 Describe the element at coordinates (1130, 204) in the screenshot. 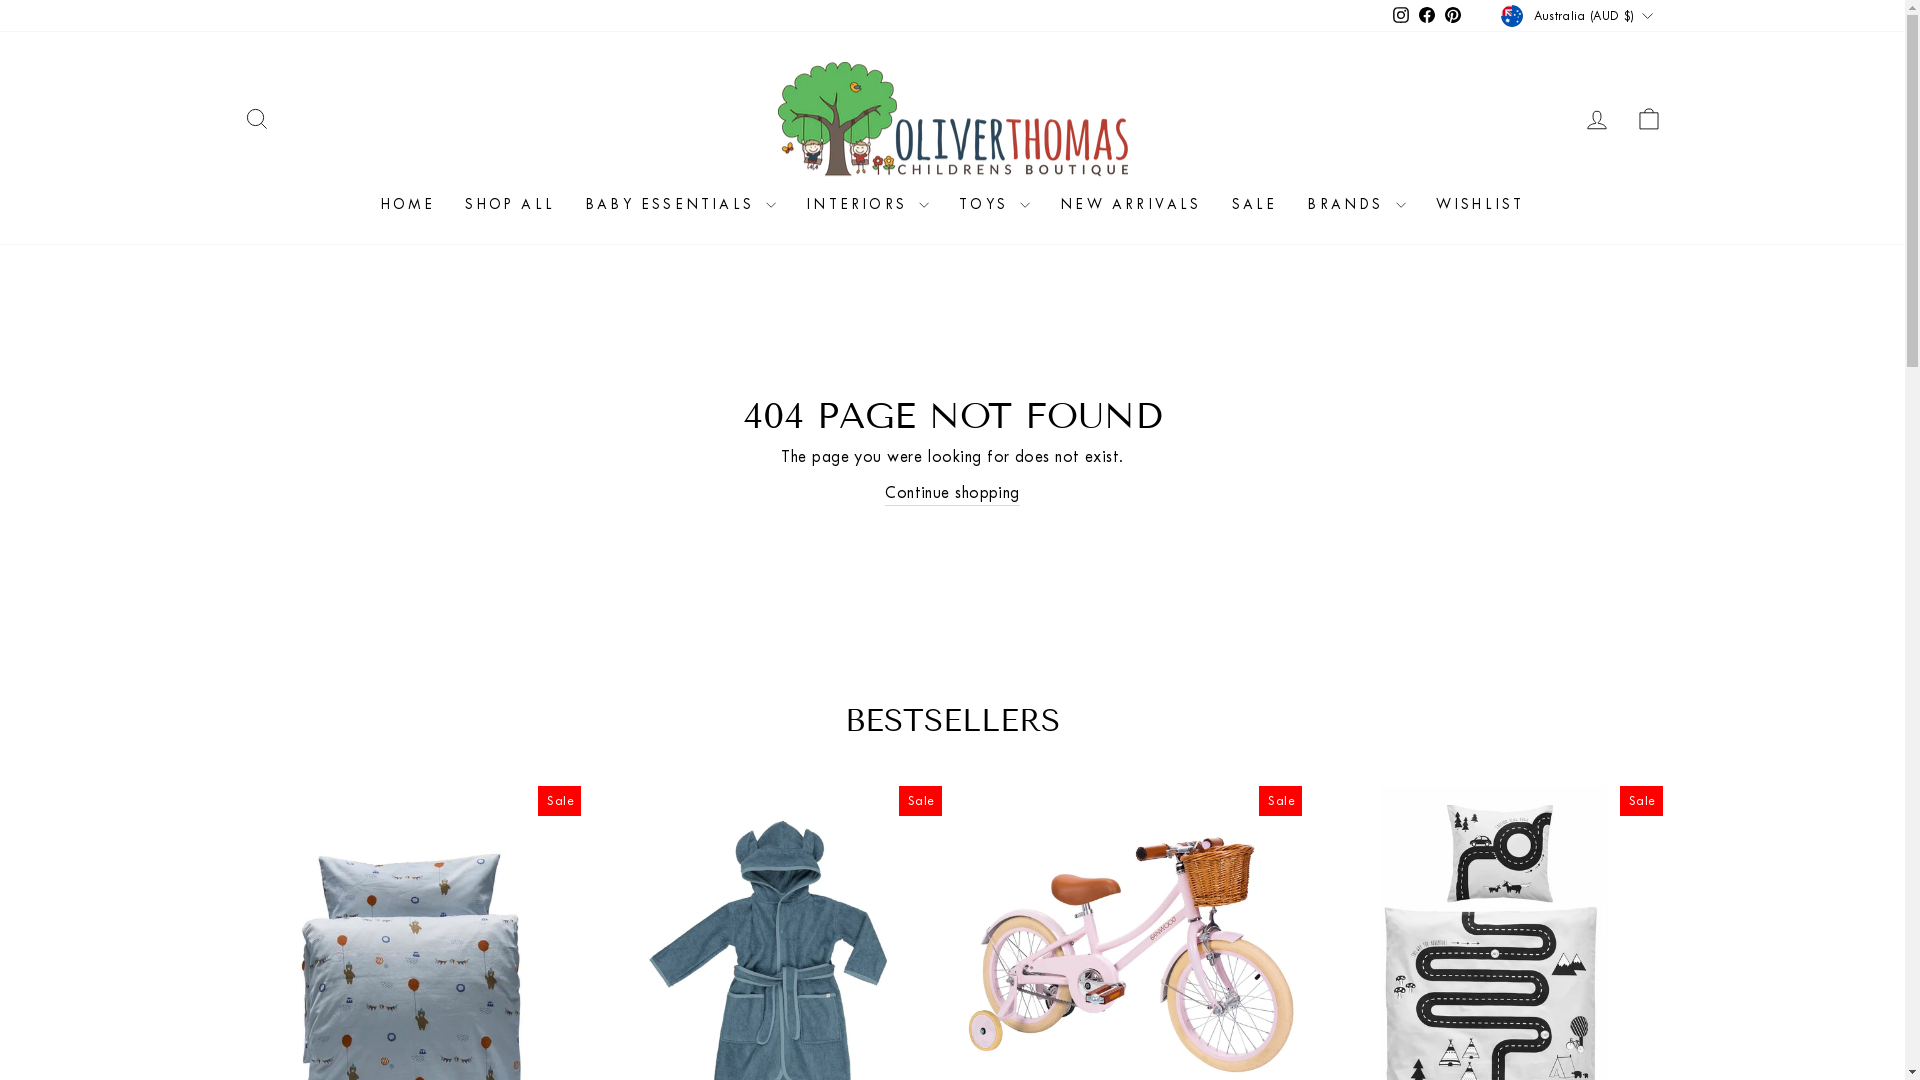

I see `NEW ARRIVALS` at that location.